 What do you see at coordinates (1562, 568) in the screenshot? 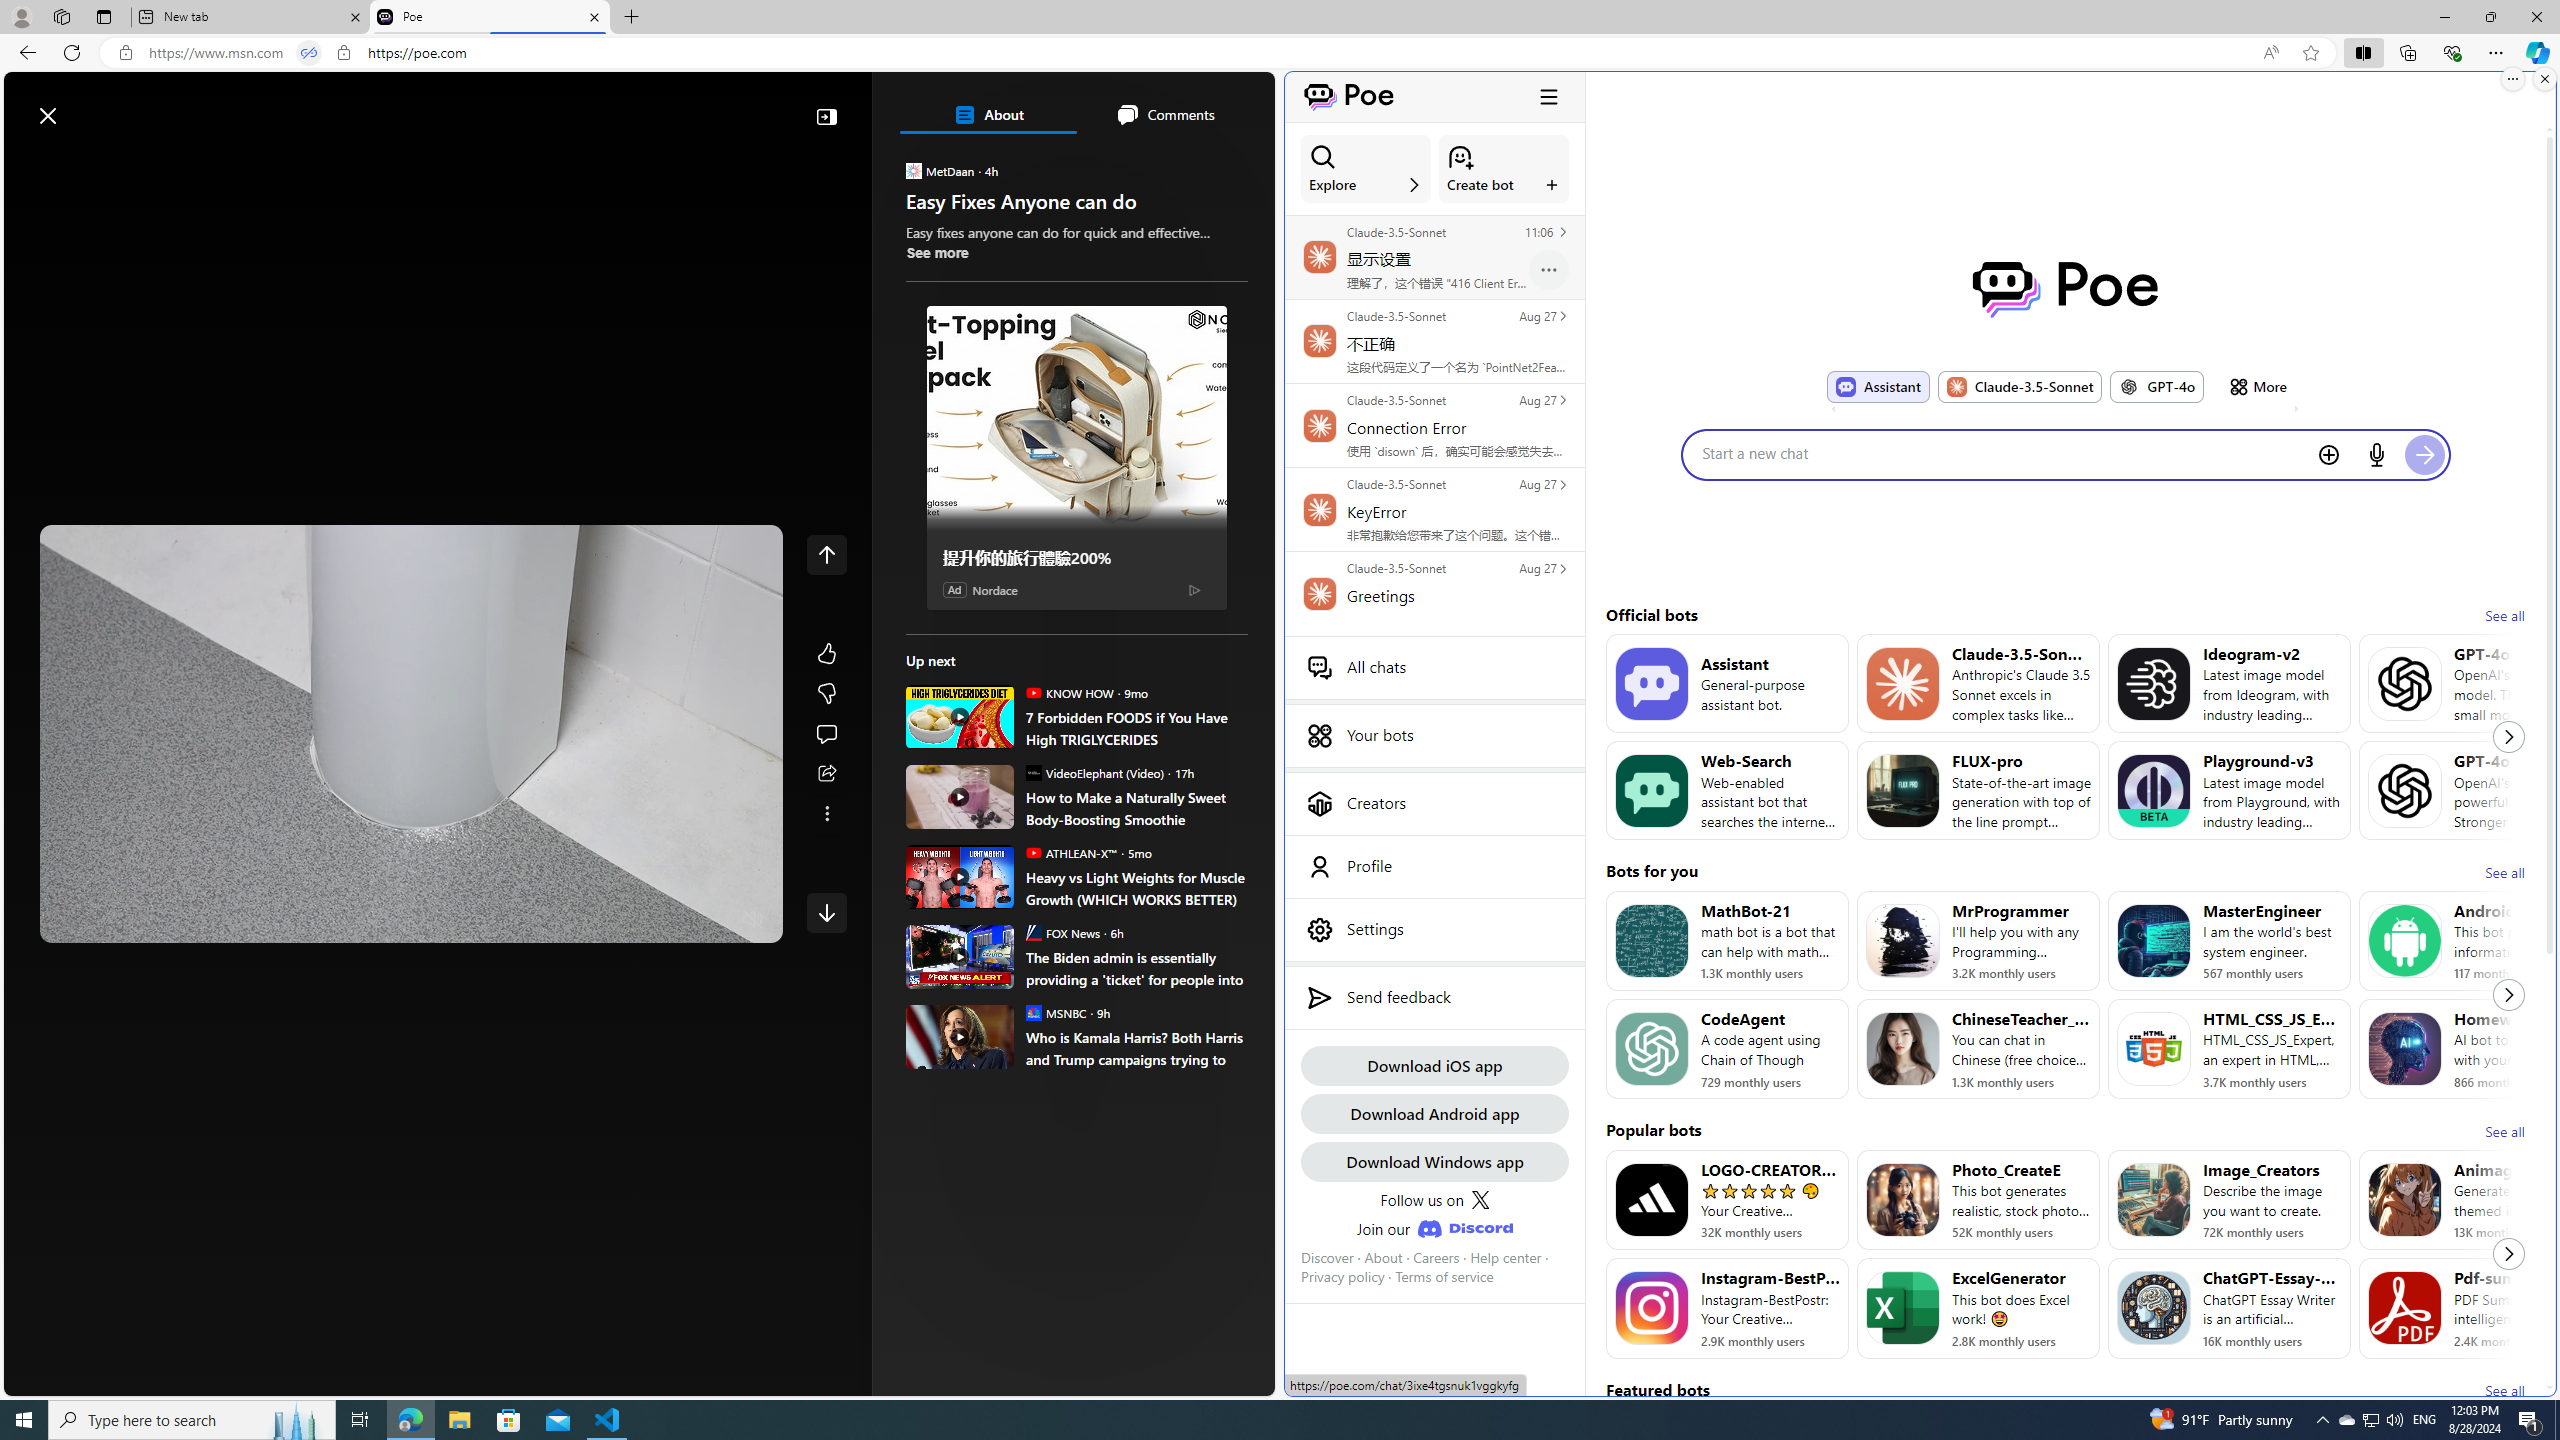
I see `Class: ChatHistoryListItem_chevronIcon__zJZSN` at bounding box center [1562, 568].